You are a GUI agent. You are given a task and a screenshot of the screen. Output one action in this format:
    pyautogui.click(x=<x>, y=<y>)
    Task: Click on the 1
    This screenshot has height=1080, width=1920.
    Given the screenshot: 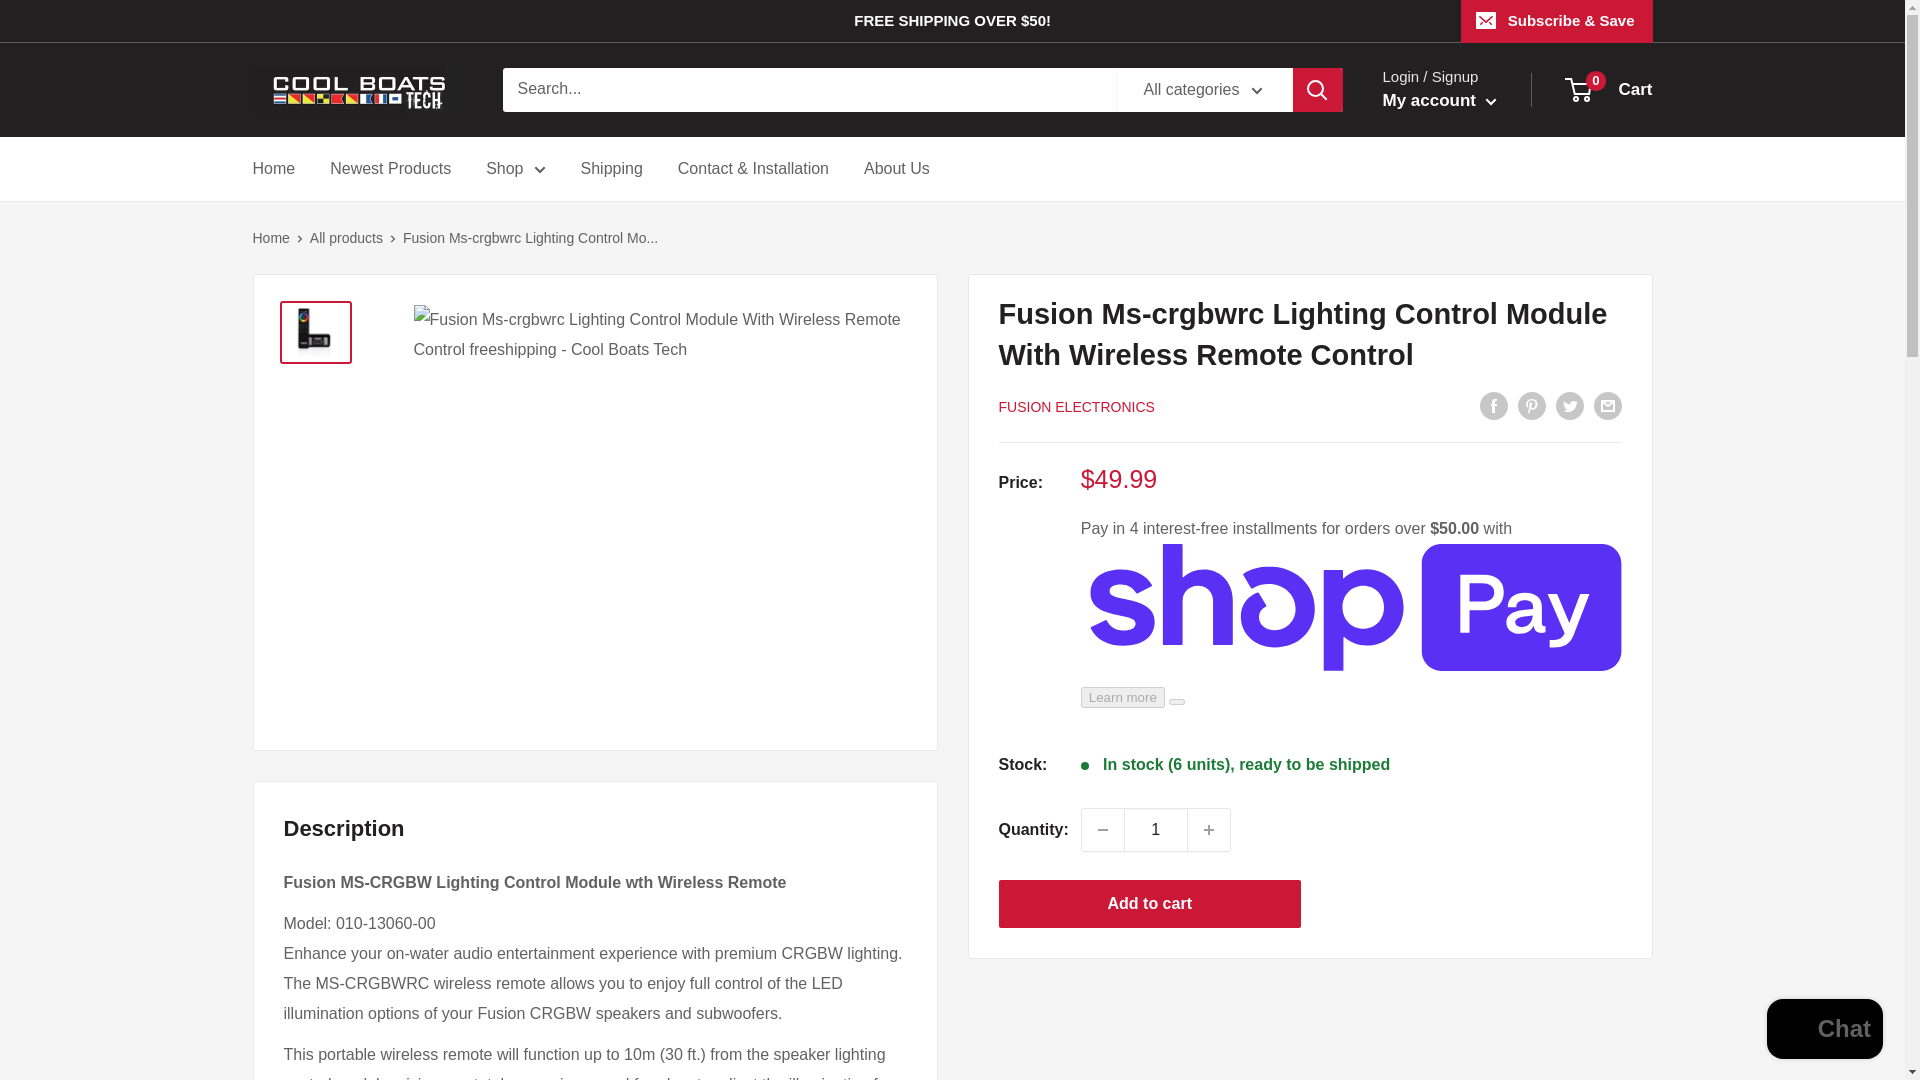 What is the action you would take?
    pyautogui.click(x=1156, y=830)
    